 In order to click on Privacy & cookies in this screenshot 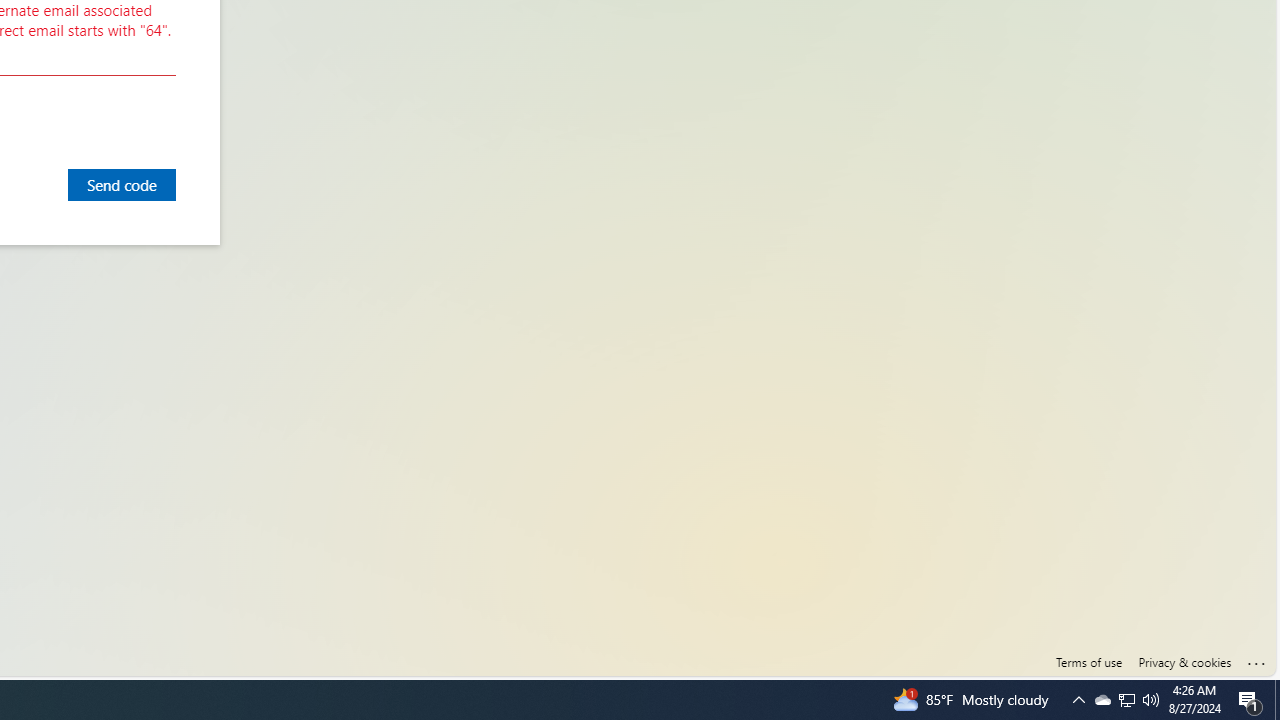, I will do `click(1184, 662)`.